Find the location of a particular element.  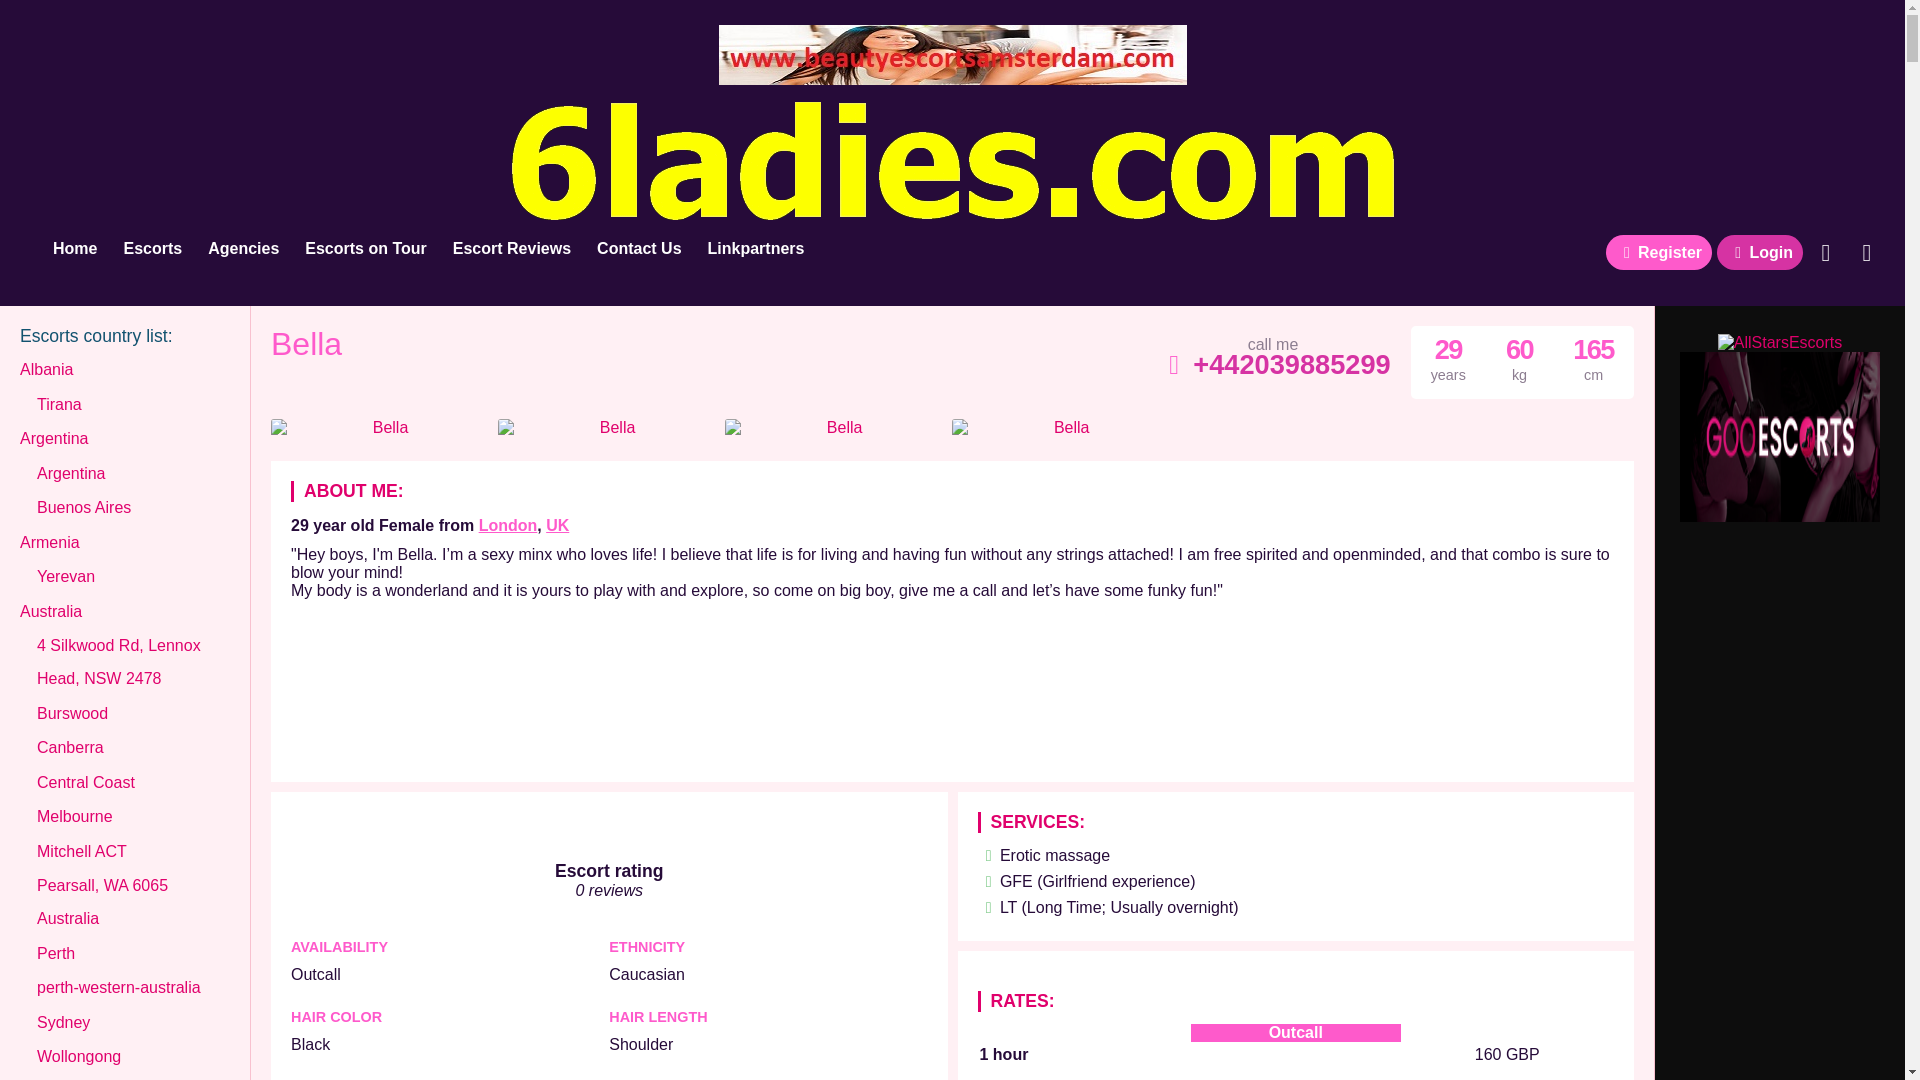

London is located at coordinates (508, 525).